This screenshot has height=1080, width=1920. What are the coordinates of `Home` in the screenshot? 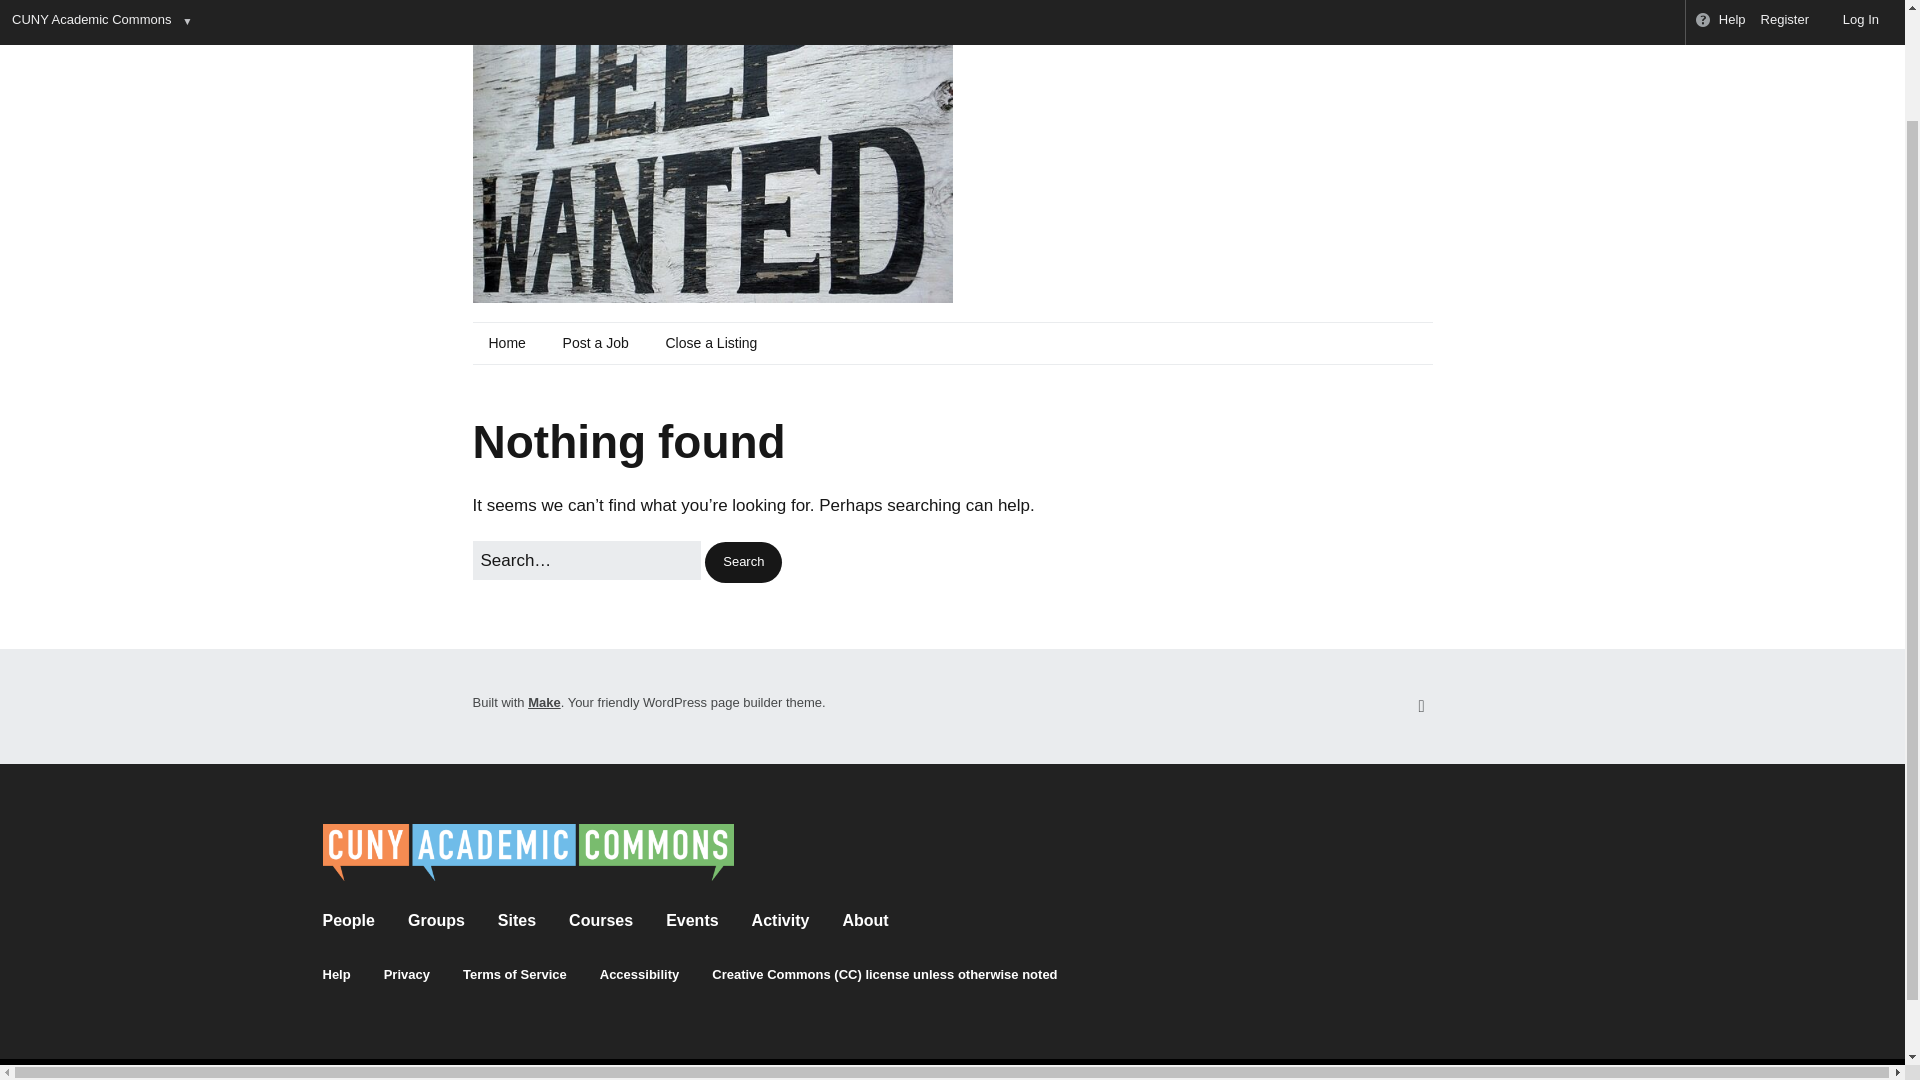 It's located at (506, 344).